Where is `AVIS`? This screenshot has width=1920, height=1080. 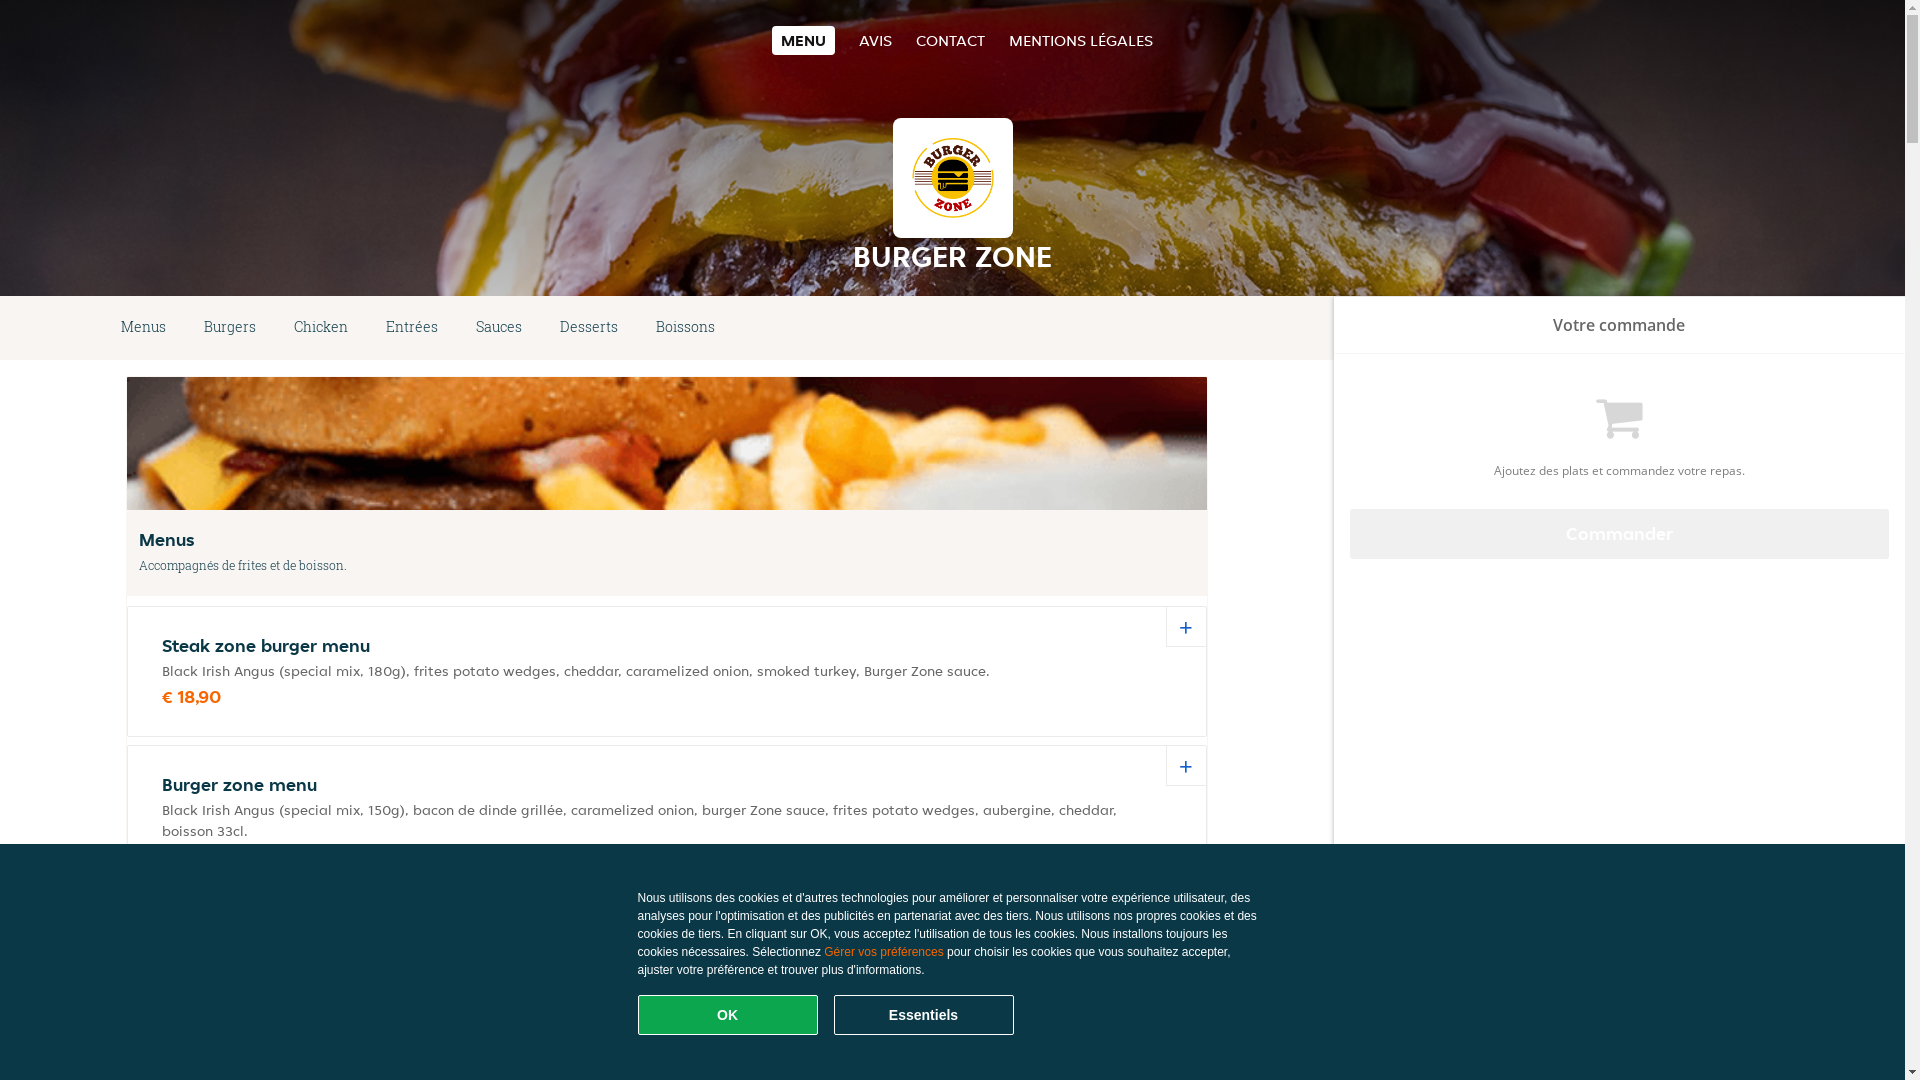 AVIS is located at coordinates (876, 40).